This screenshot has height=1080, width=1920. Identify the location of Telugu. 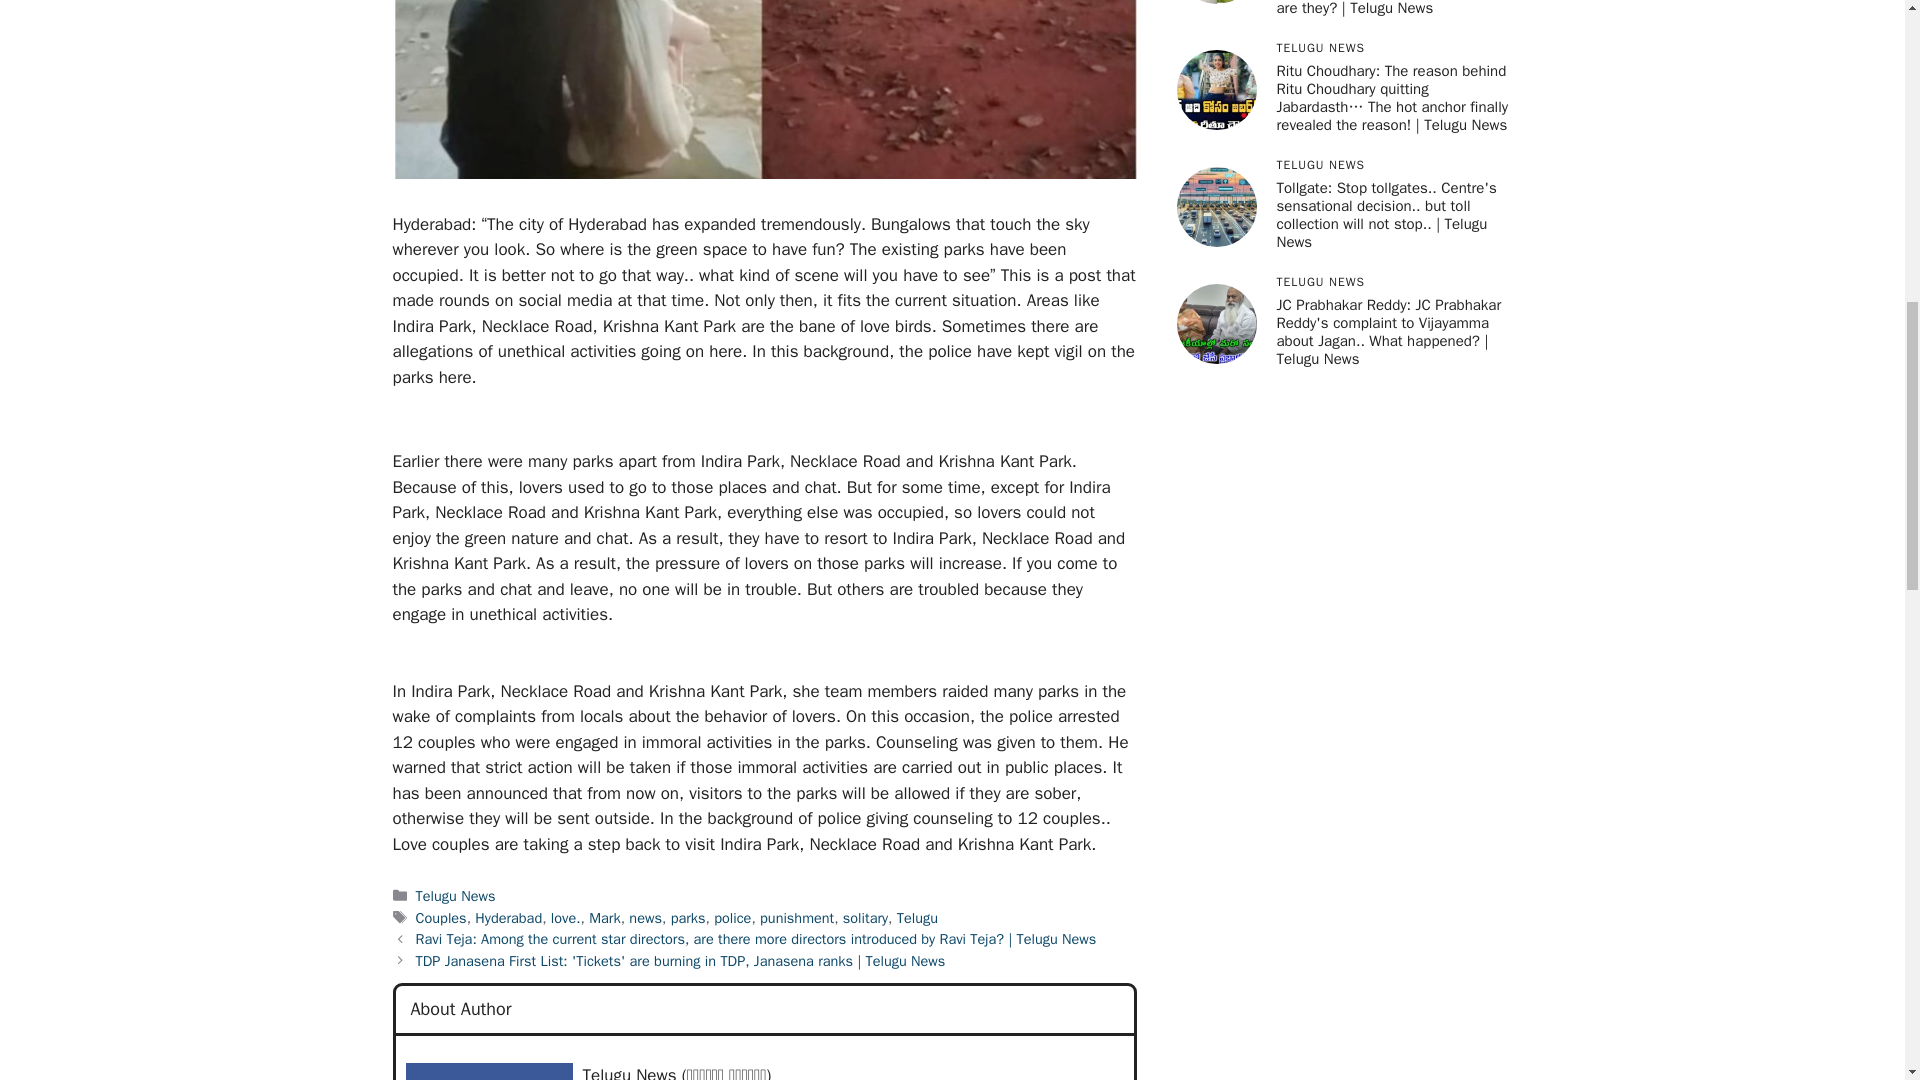
(917, 918).